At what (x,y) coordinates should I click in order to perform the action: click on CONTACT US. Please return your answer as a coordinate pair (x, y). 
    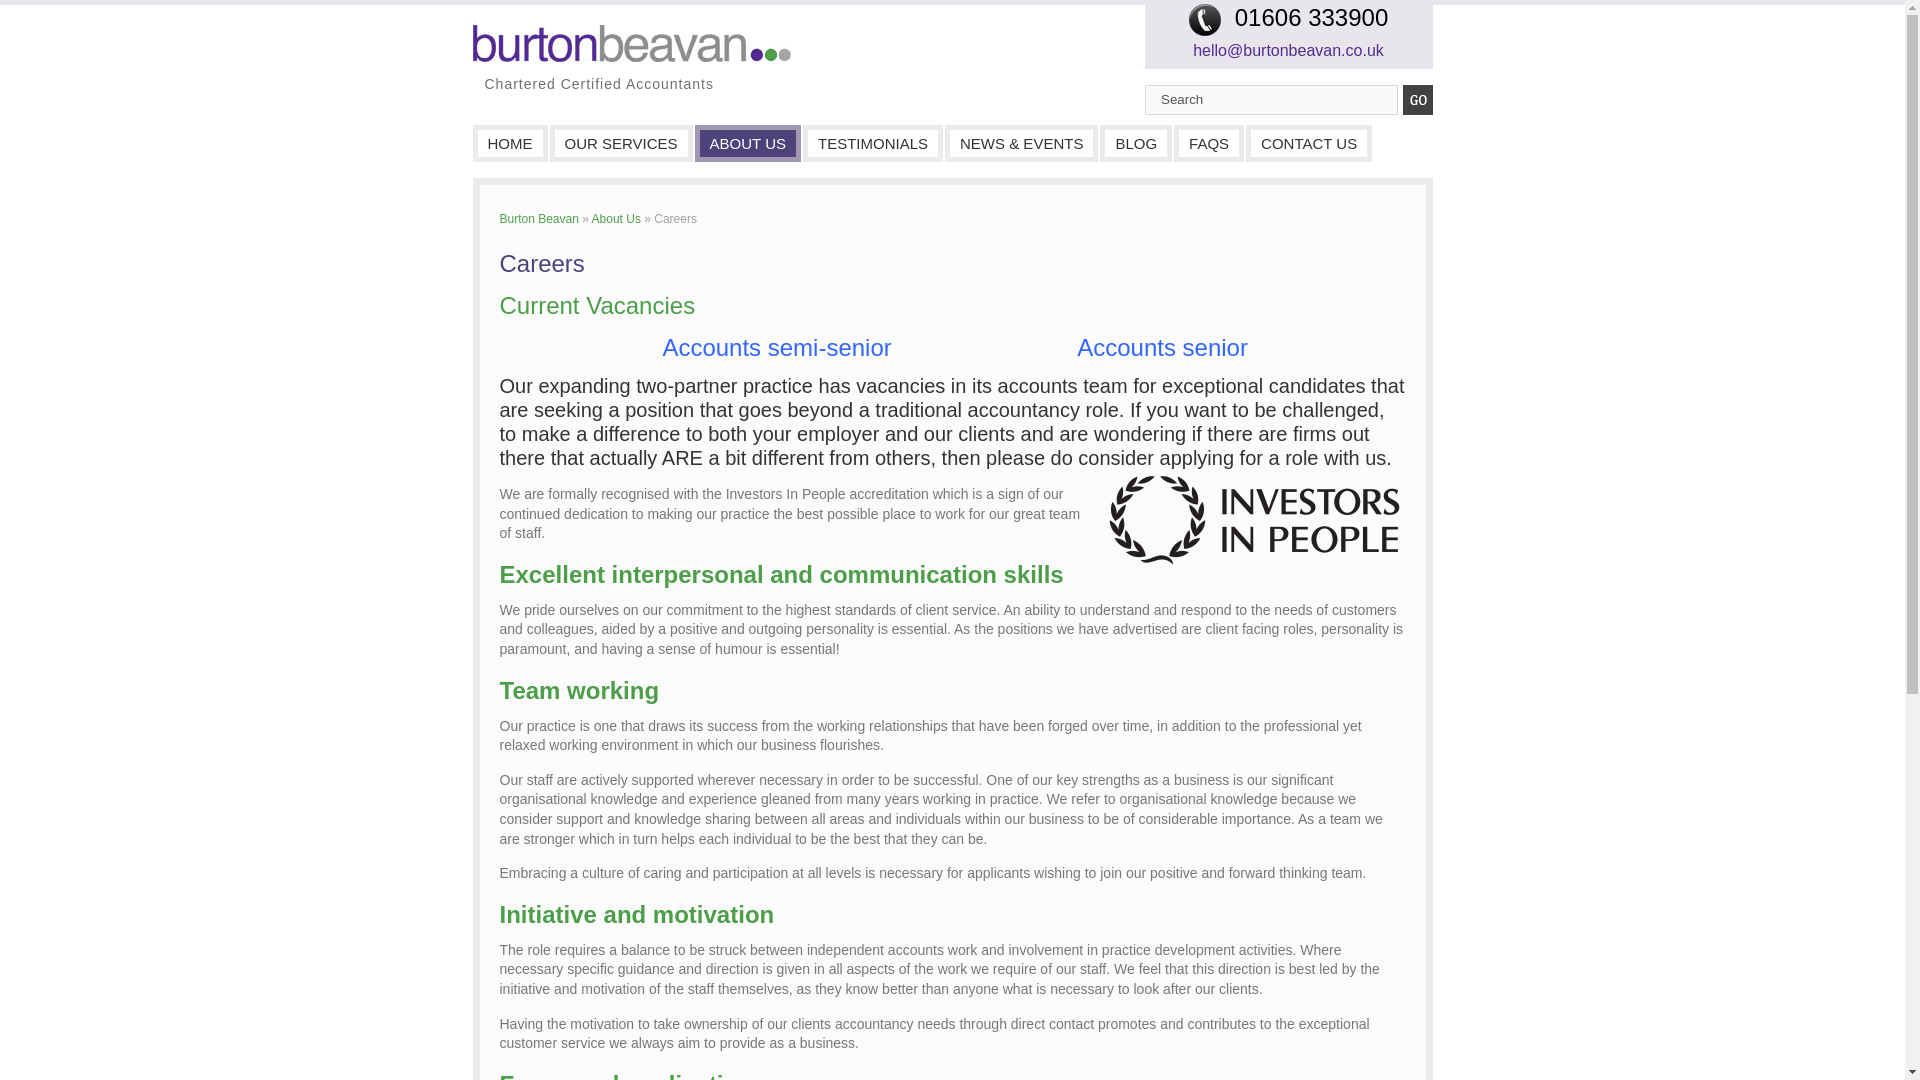
    Looking at the image, I should click on (1309, 142).